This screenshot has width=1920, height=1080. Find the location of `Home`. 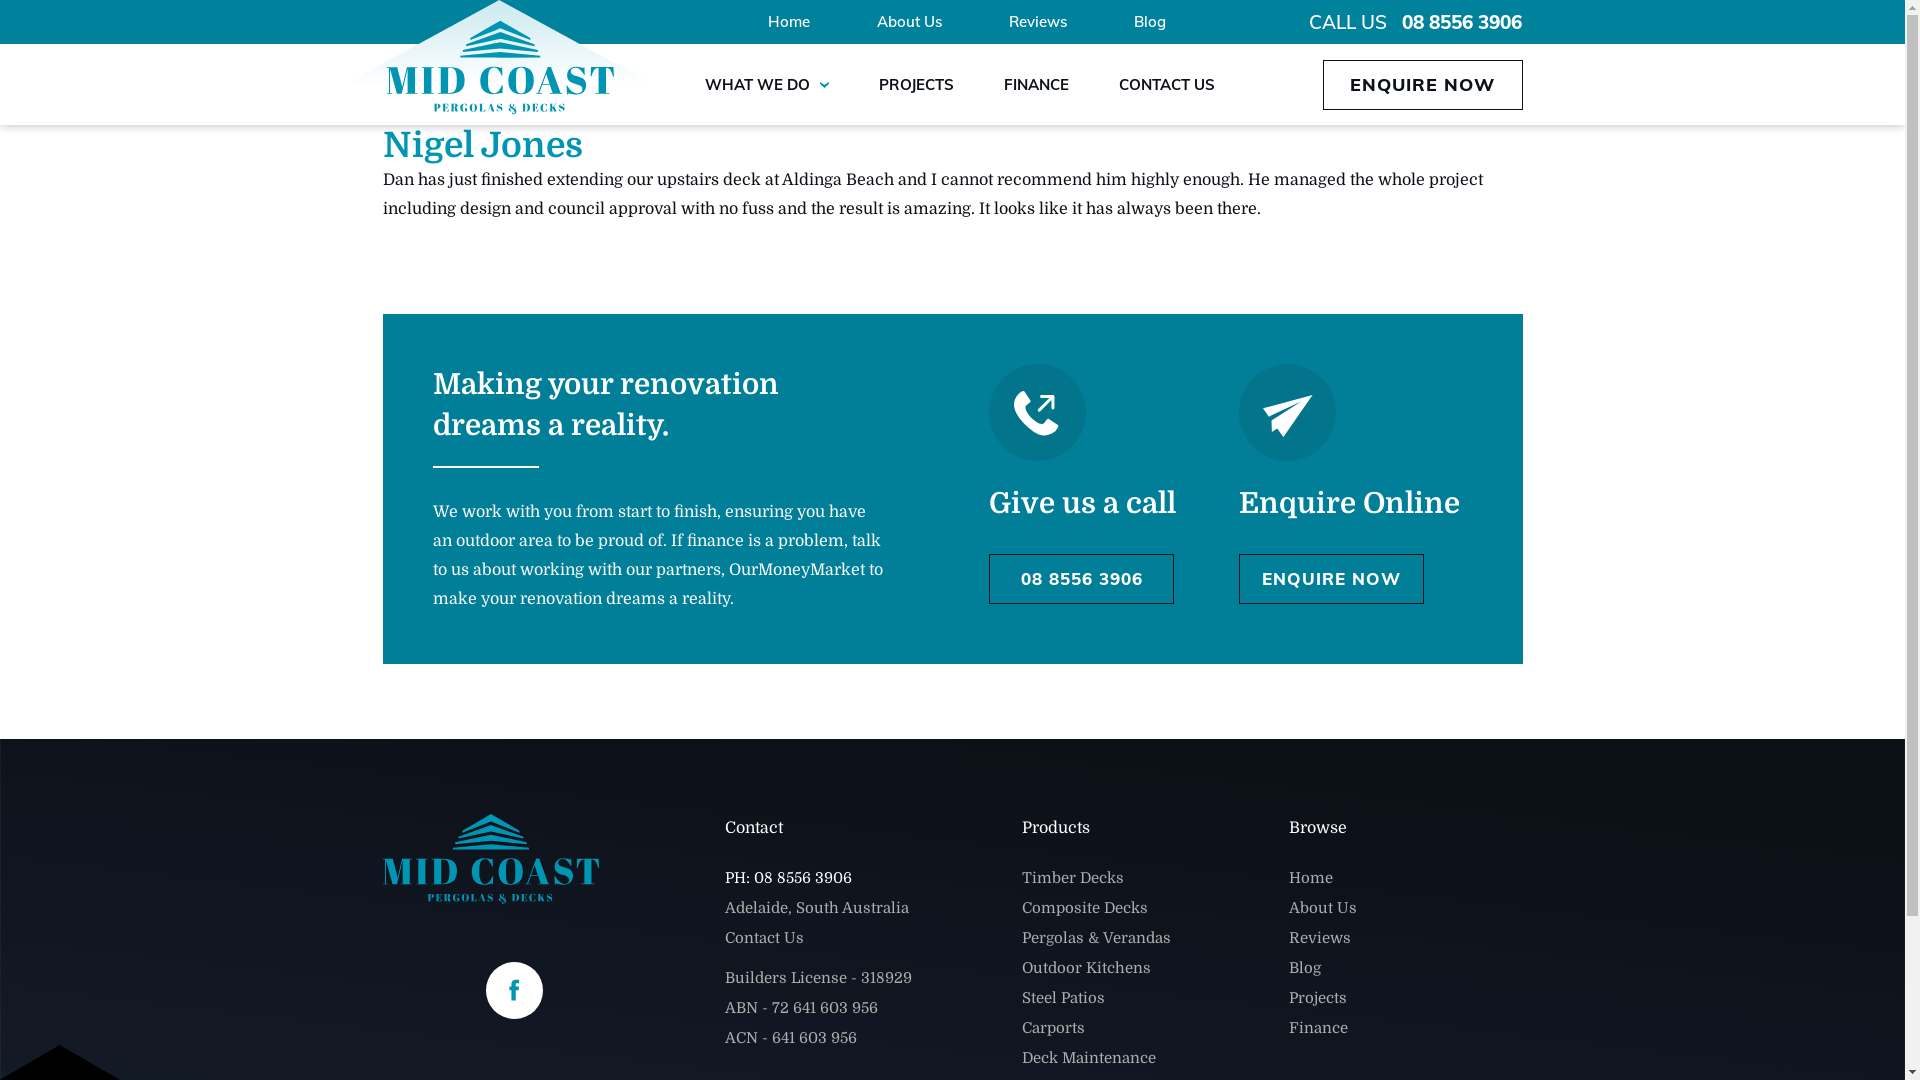

Home is located at coordinates (789, 22).